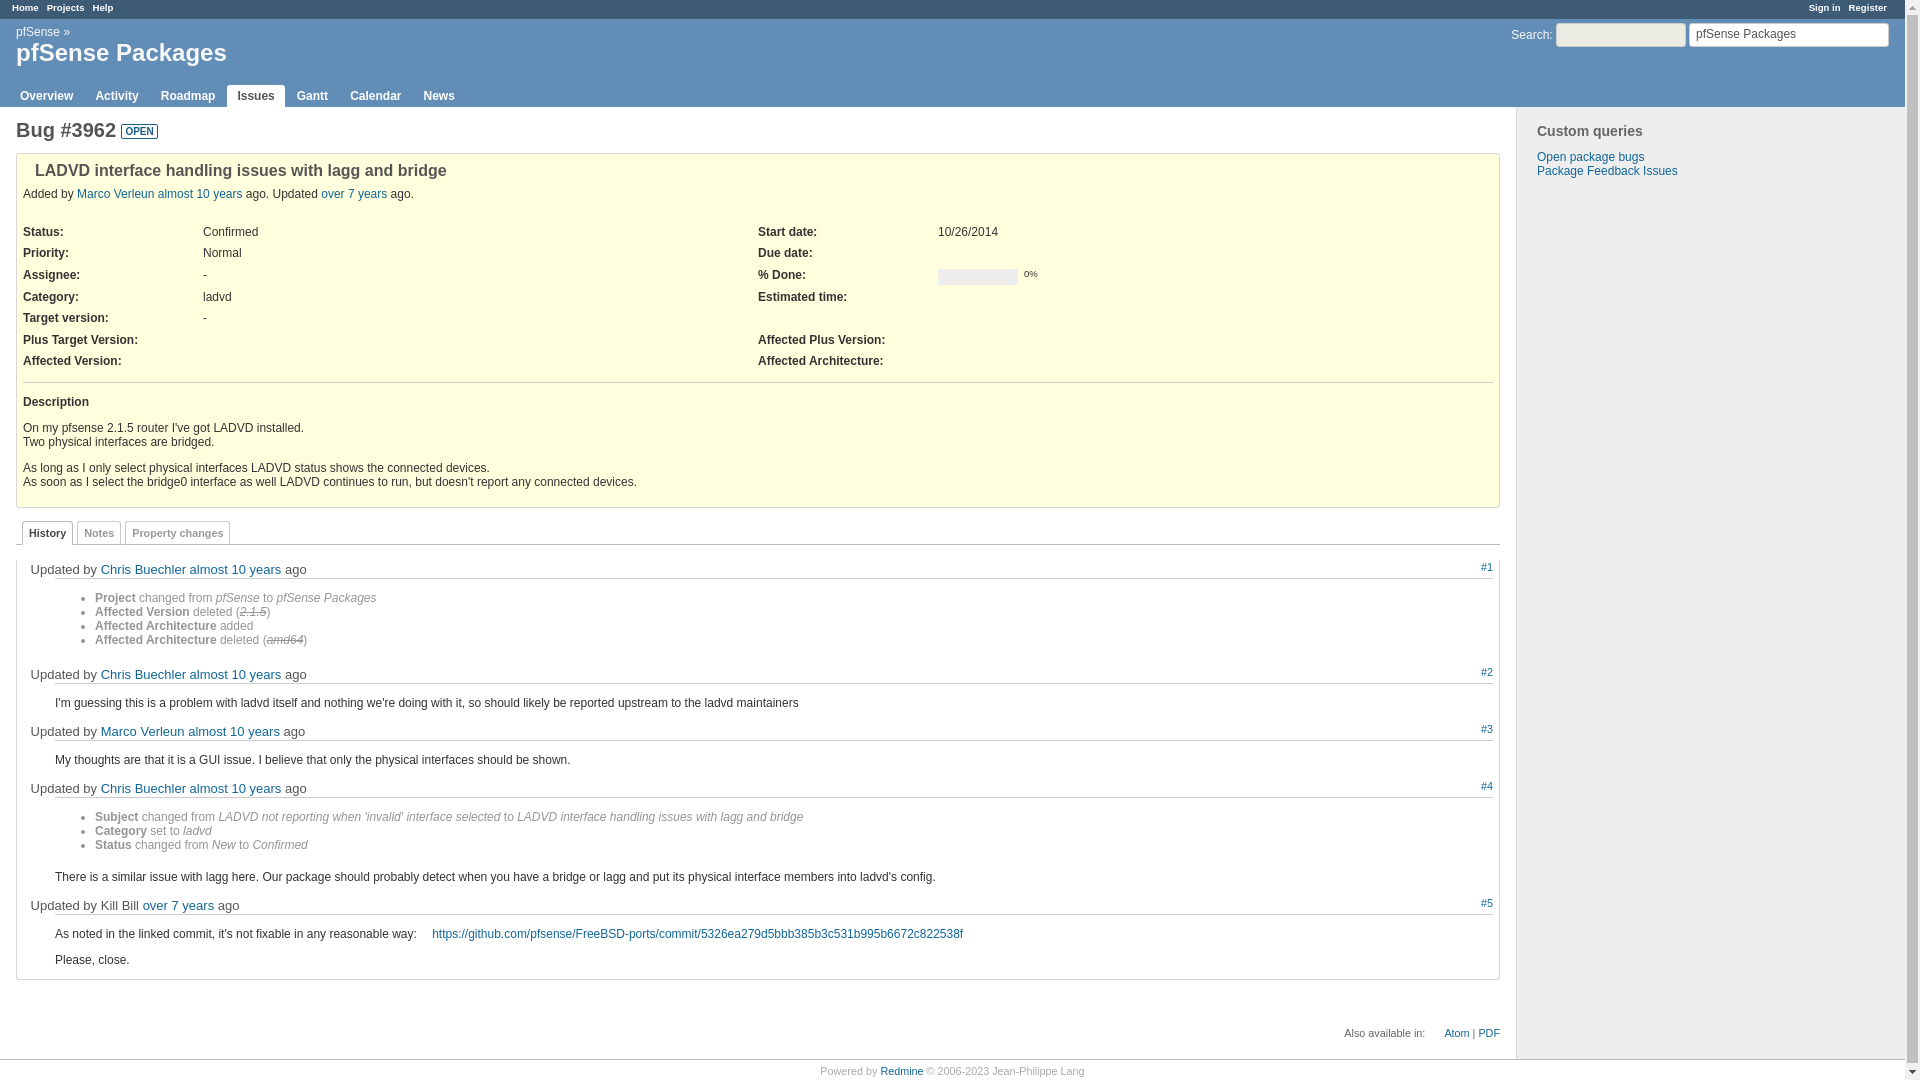  Describe the element at coordinates (236, 674) in the screenshot. I see `almost 10 years` at that location.